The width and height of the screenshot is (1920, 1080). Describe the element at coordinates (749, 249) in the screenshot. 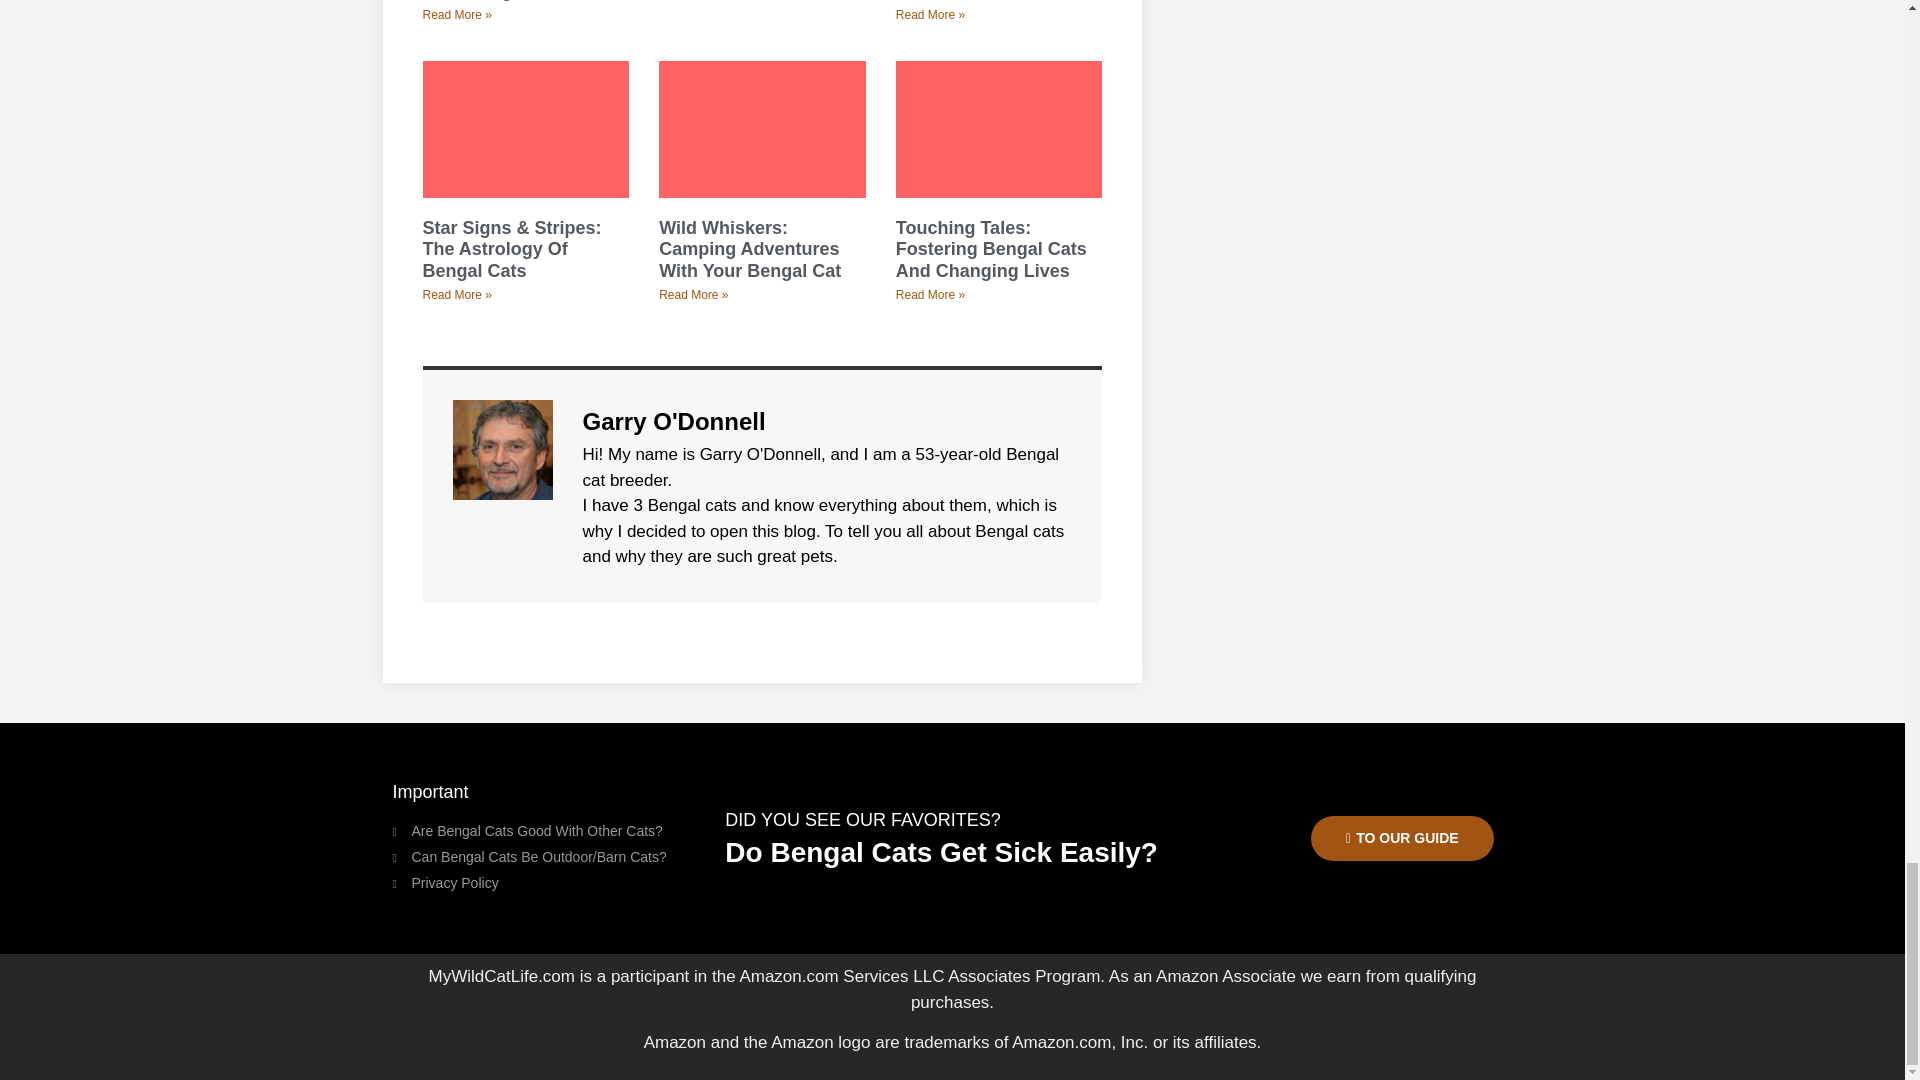

I see `Wild Whiskers: Camping Adventures With Your Bengal Cat` at that location.